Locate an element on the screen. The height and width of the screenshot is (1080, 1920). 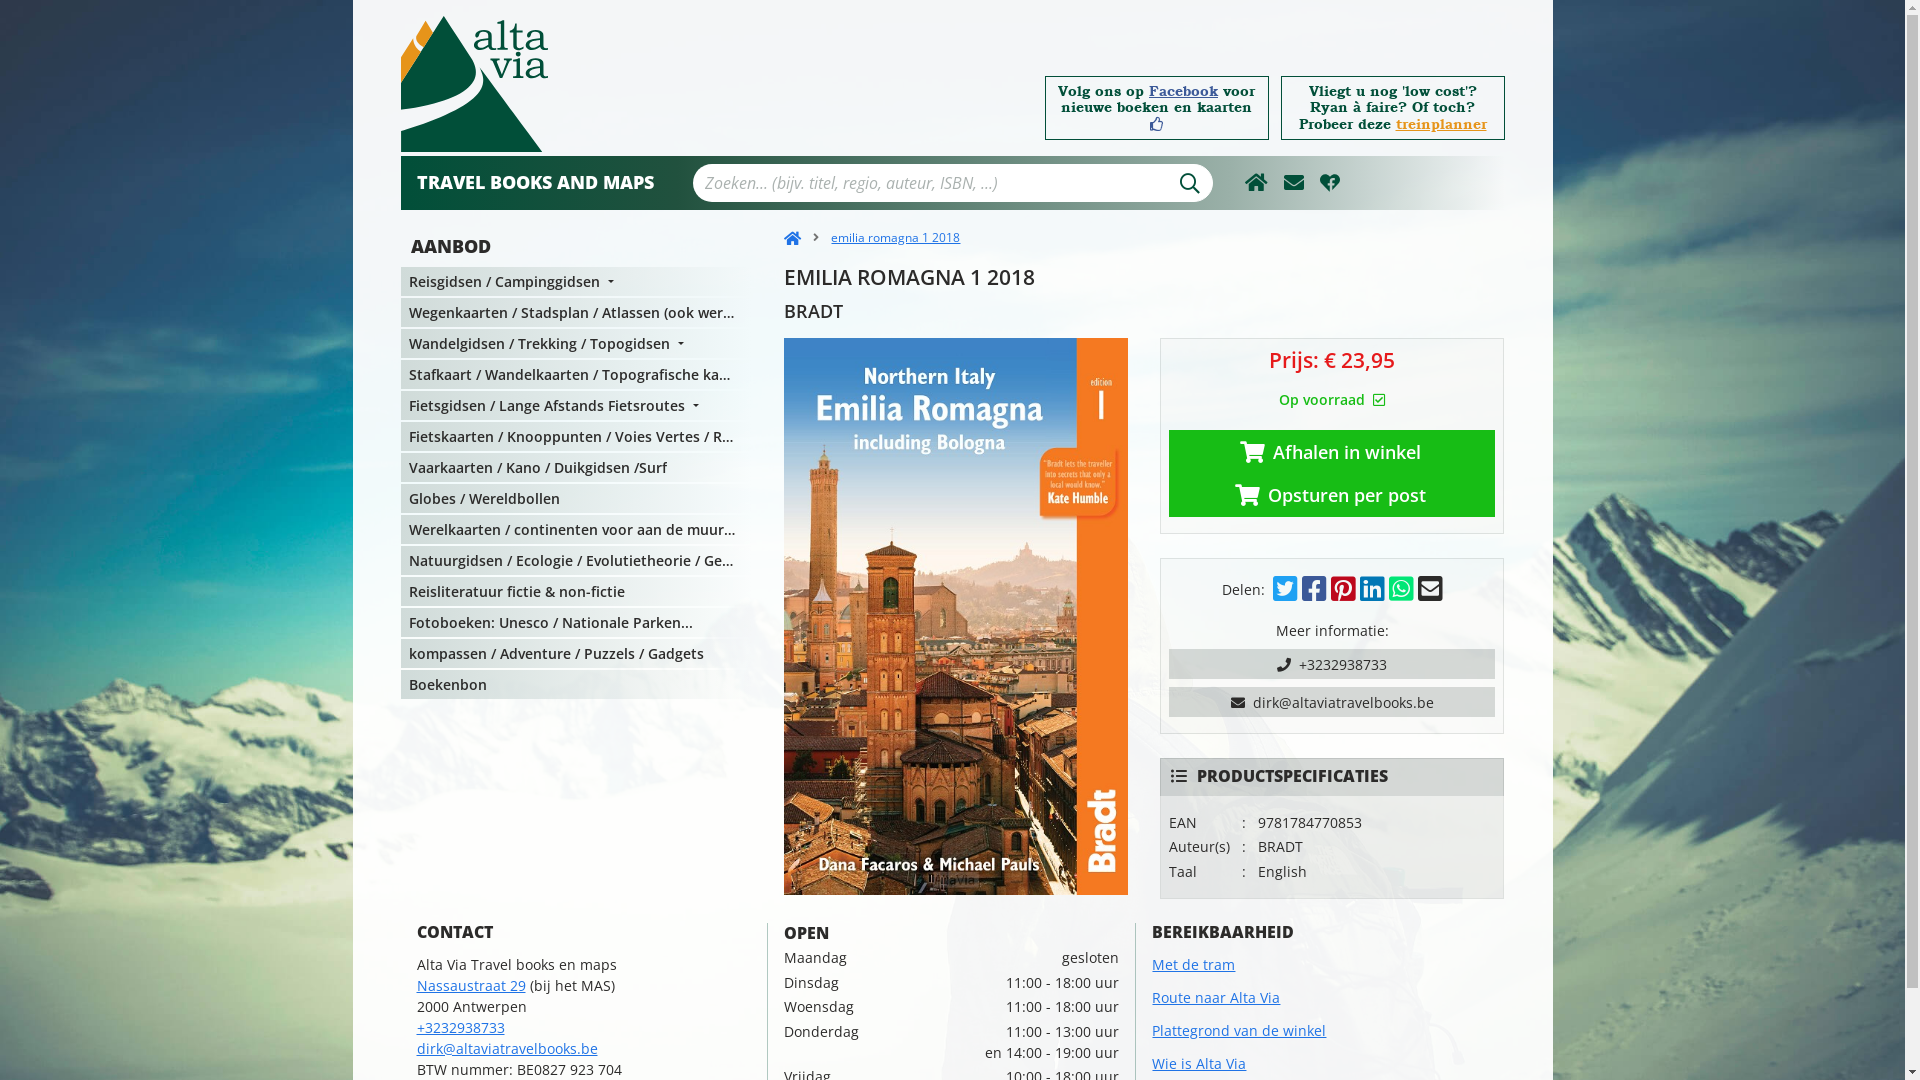
Stafkaart / Wandelkaarten / Topografische kaarten is located at coordinates (576, 374).